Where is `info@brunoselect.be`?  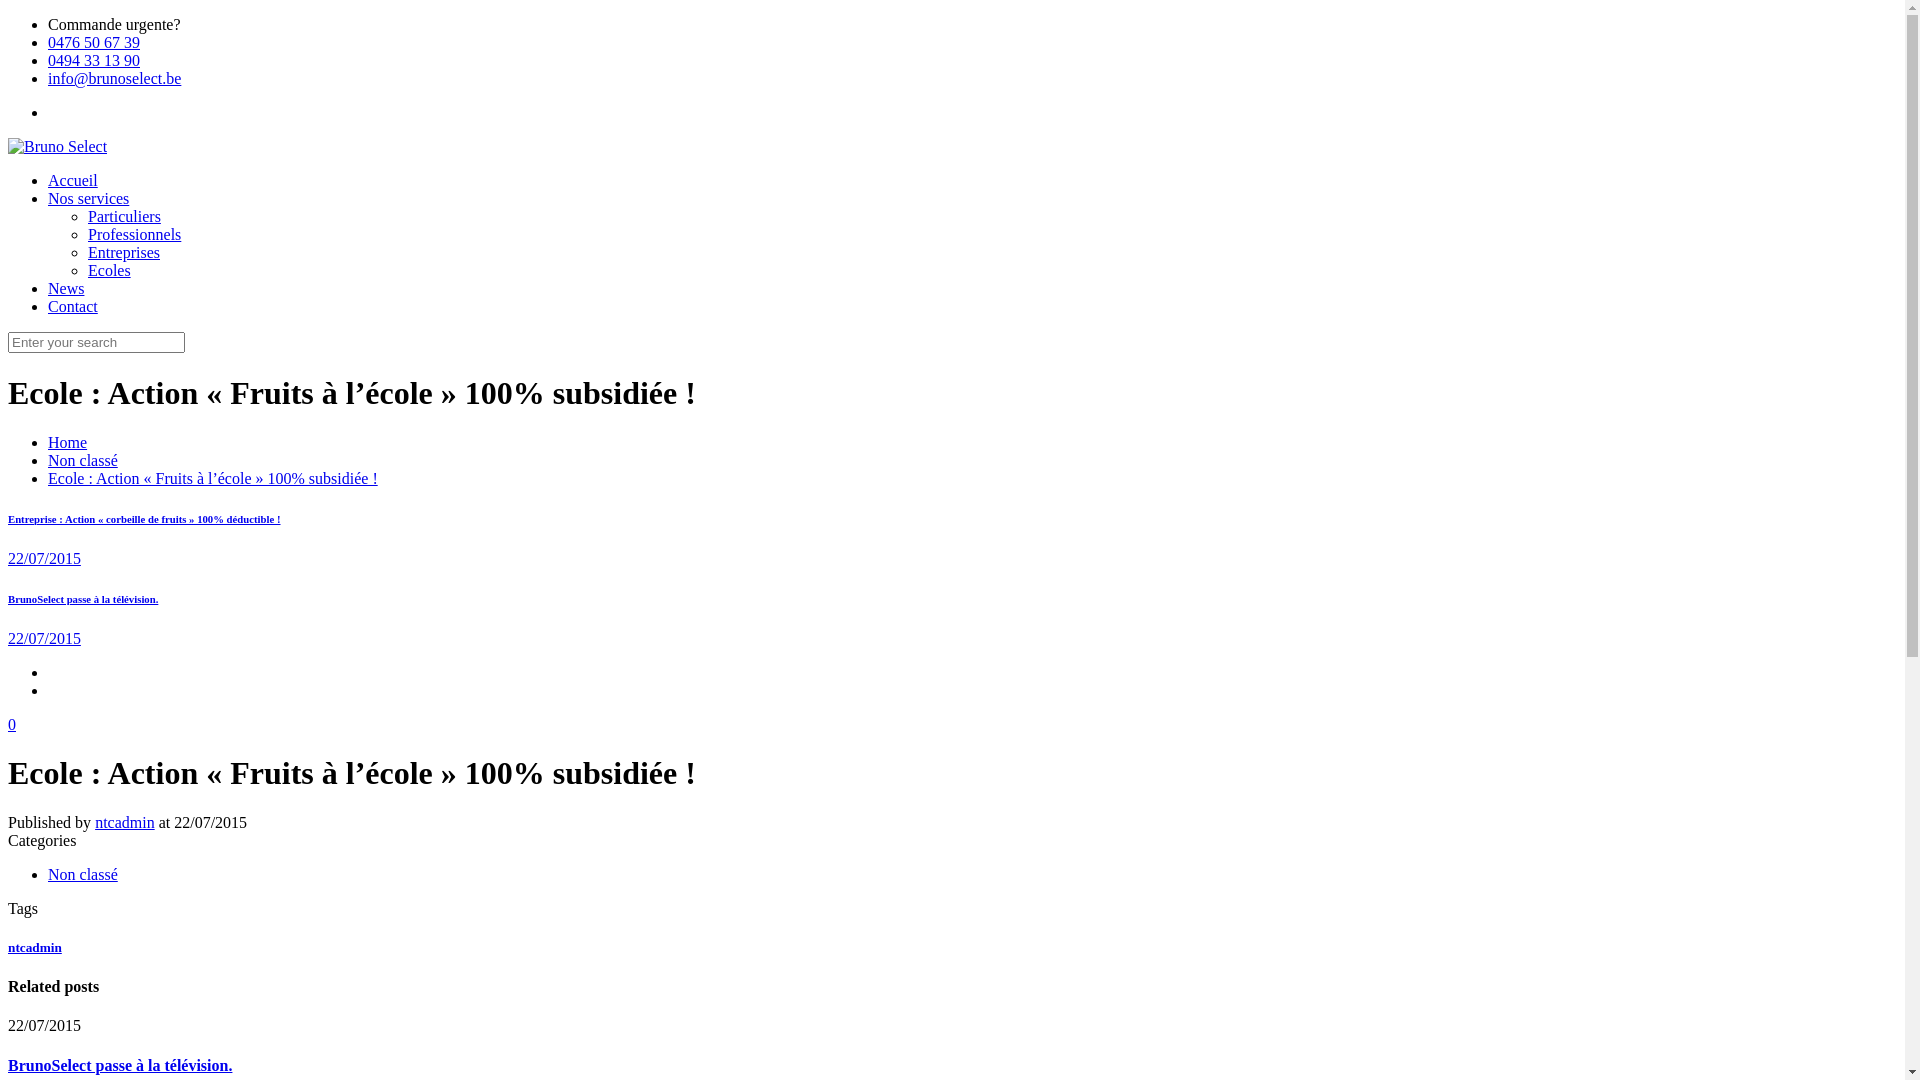 info@brunoselect.be is located at coordinates (114, 78).